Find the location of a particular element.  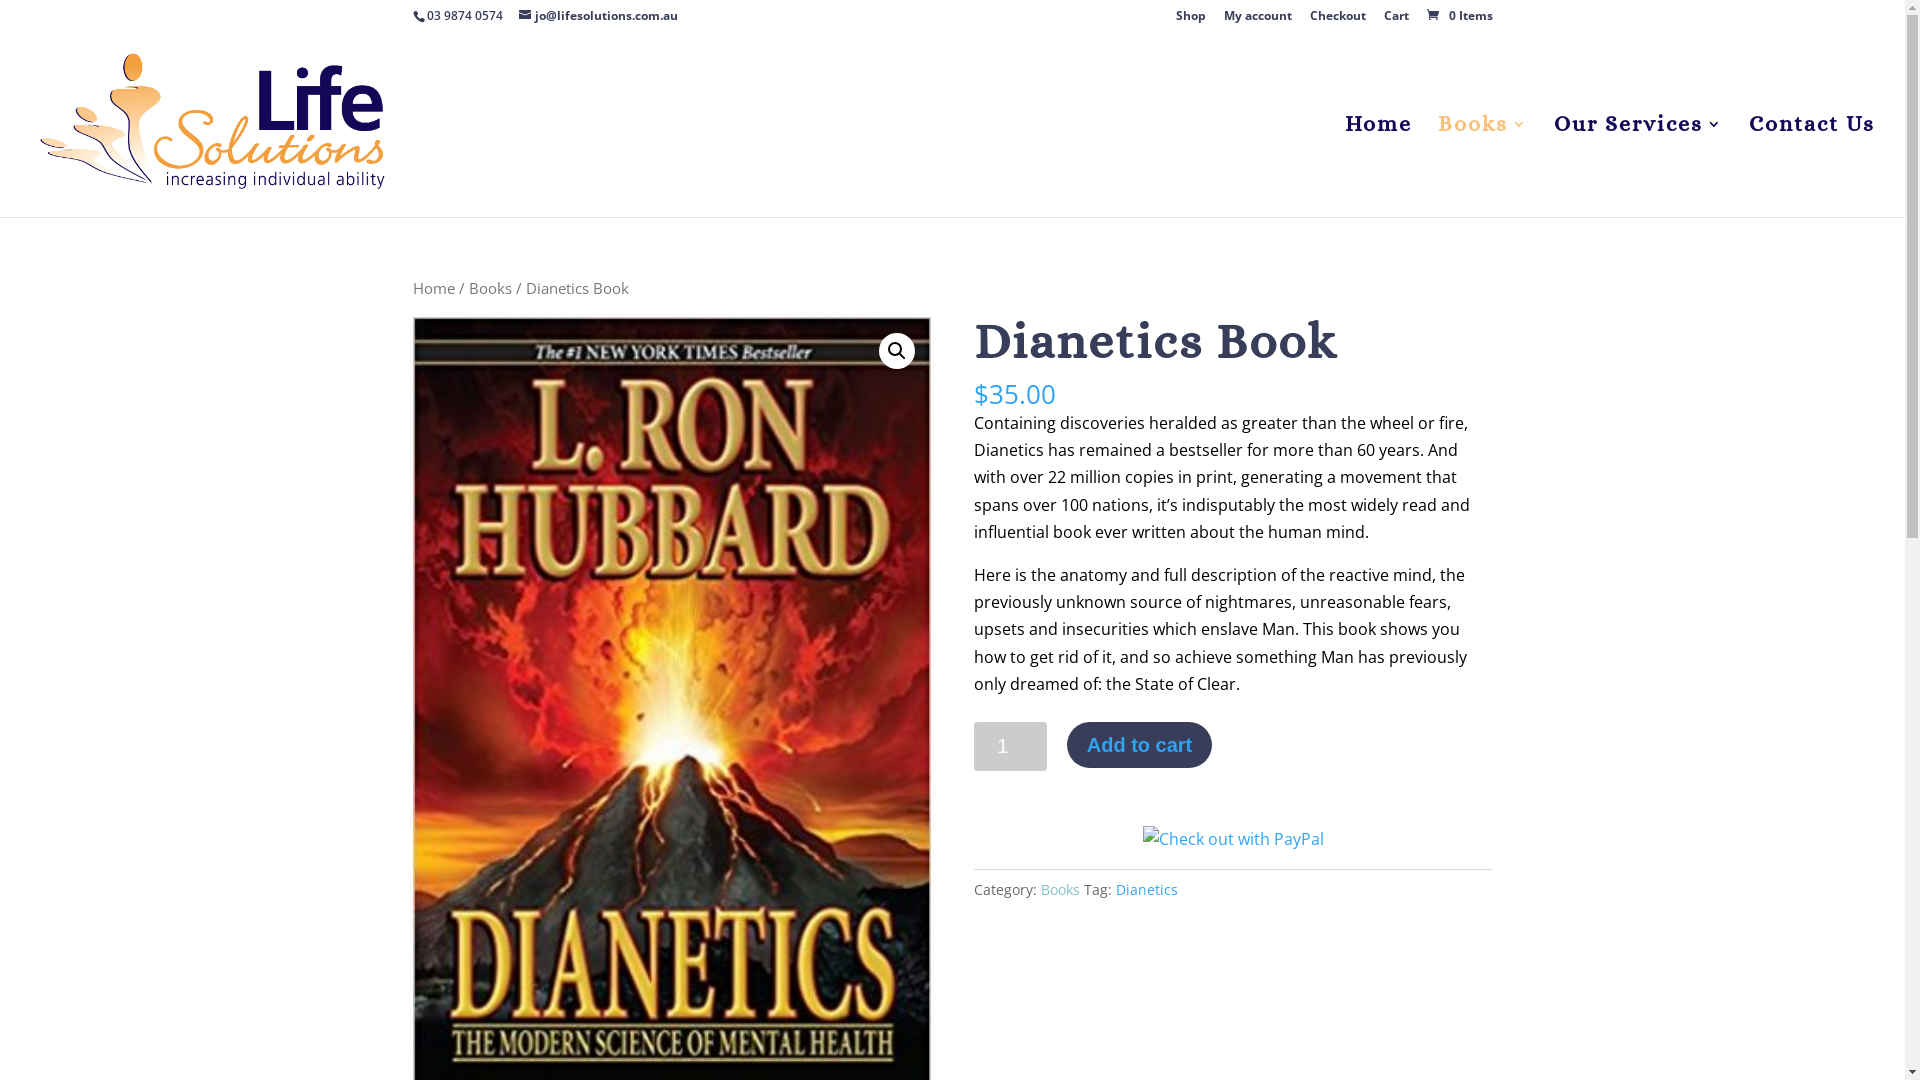

My account is located at coordinates (1258, 20).